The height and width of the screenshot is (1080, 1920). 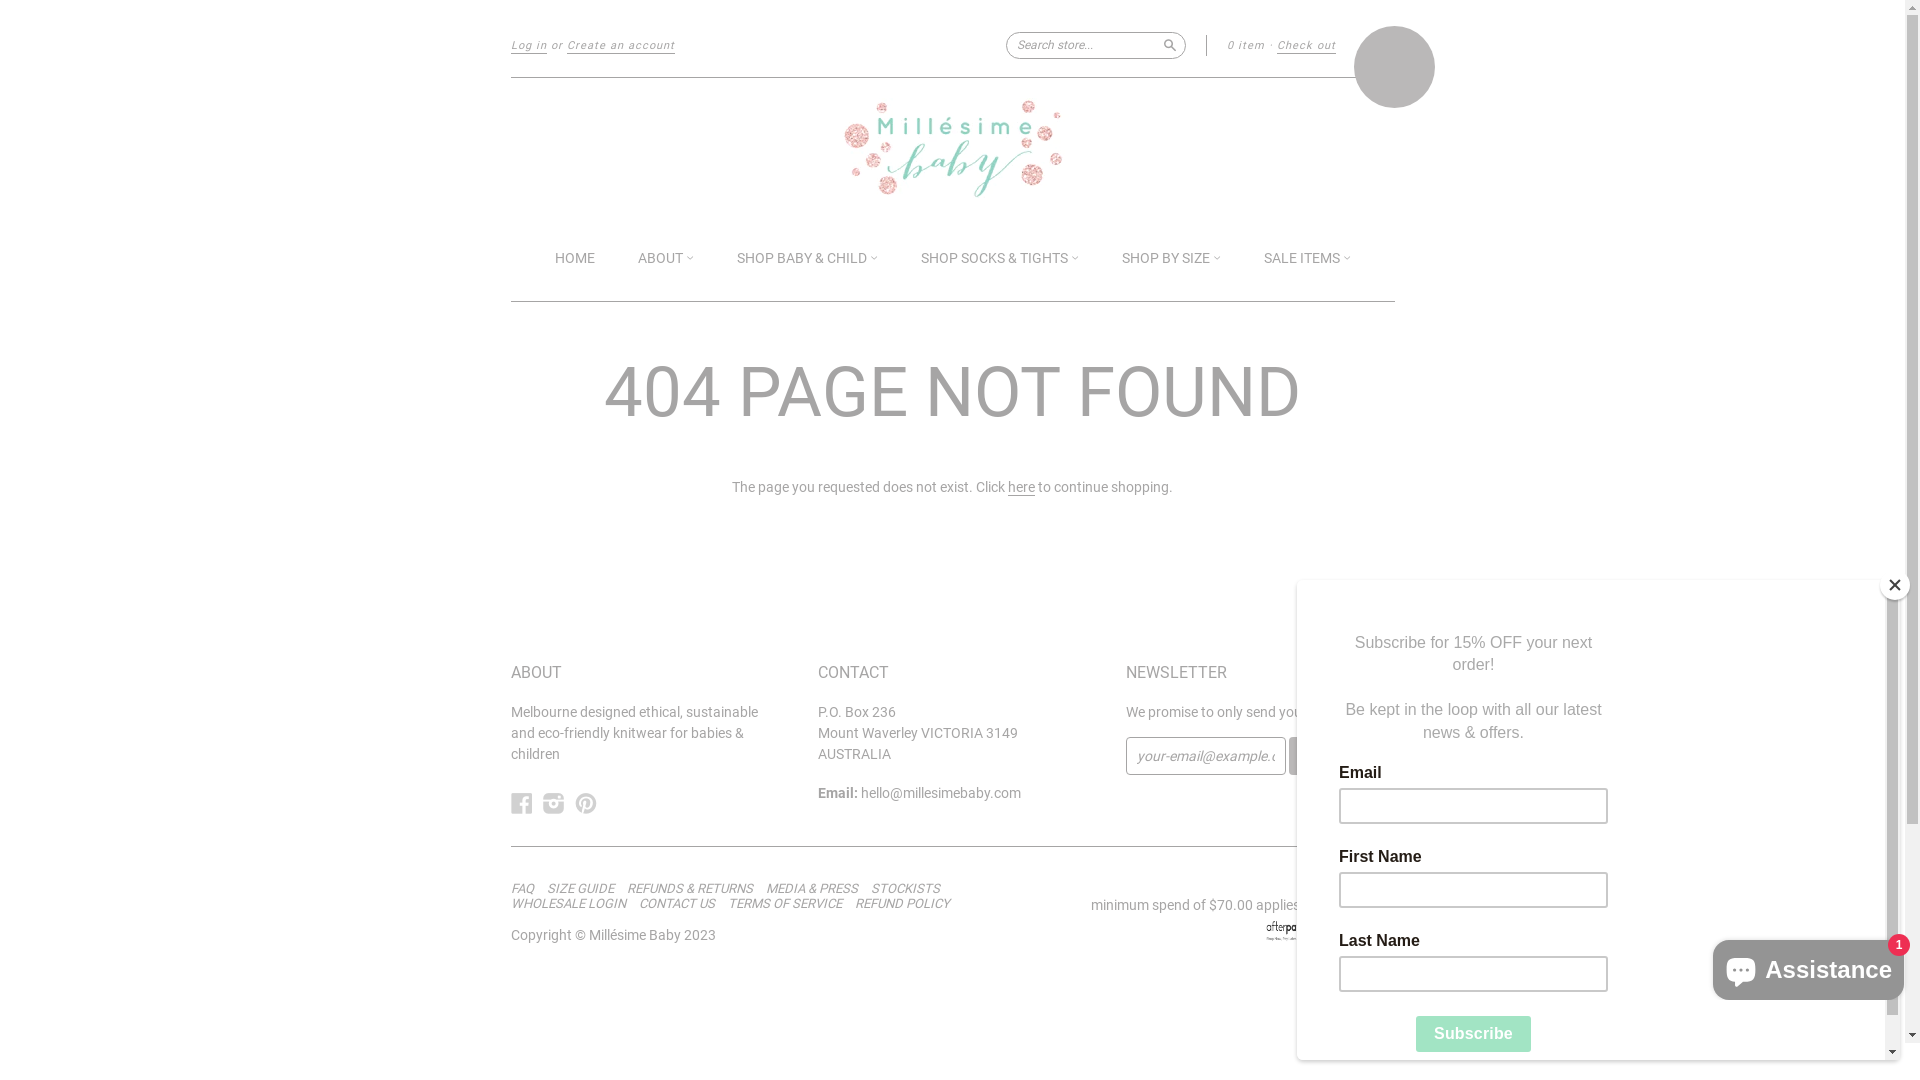 I want to click on SHOP BABY & CHILD, so click(x=806, y=260).